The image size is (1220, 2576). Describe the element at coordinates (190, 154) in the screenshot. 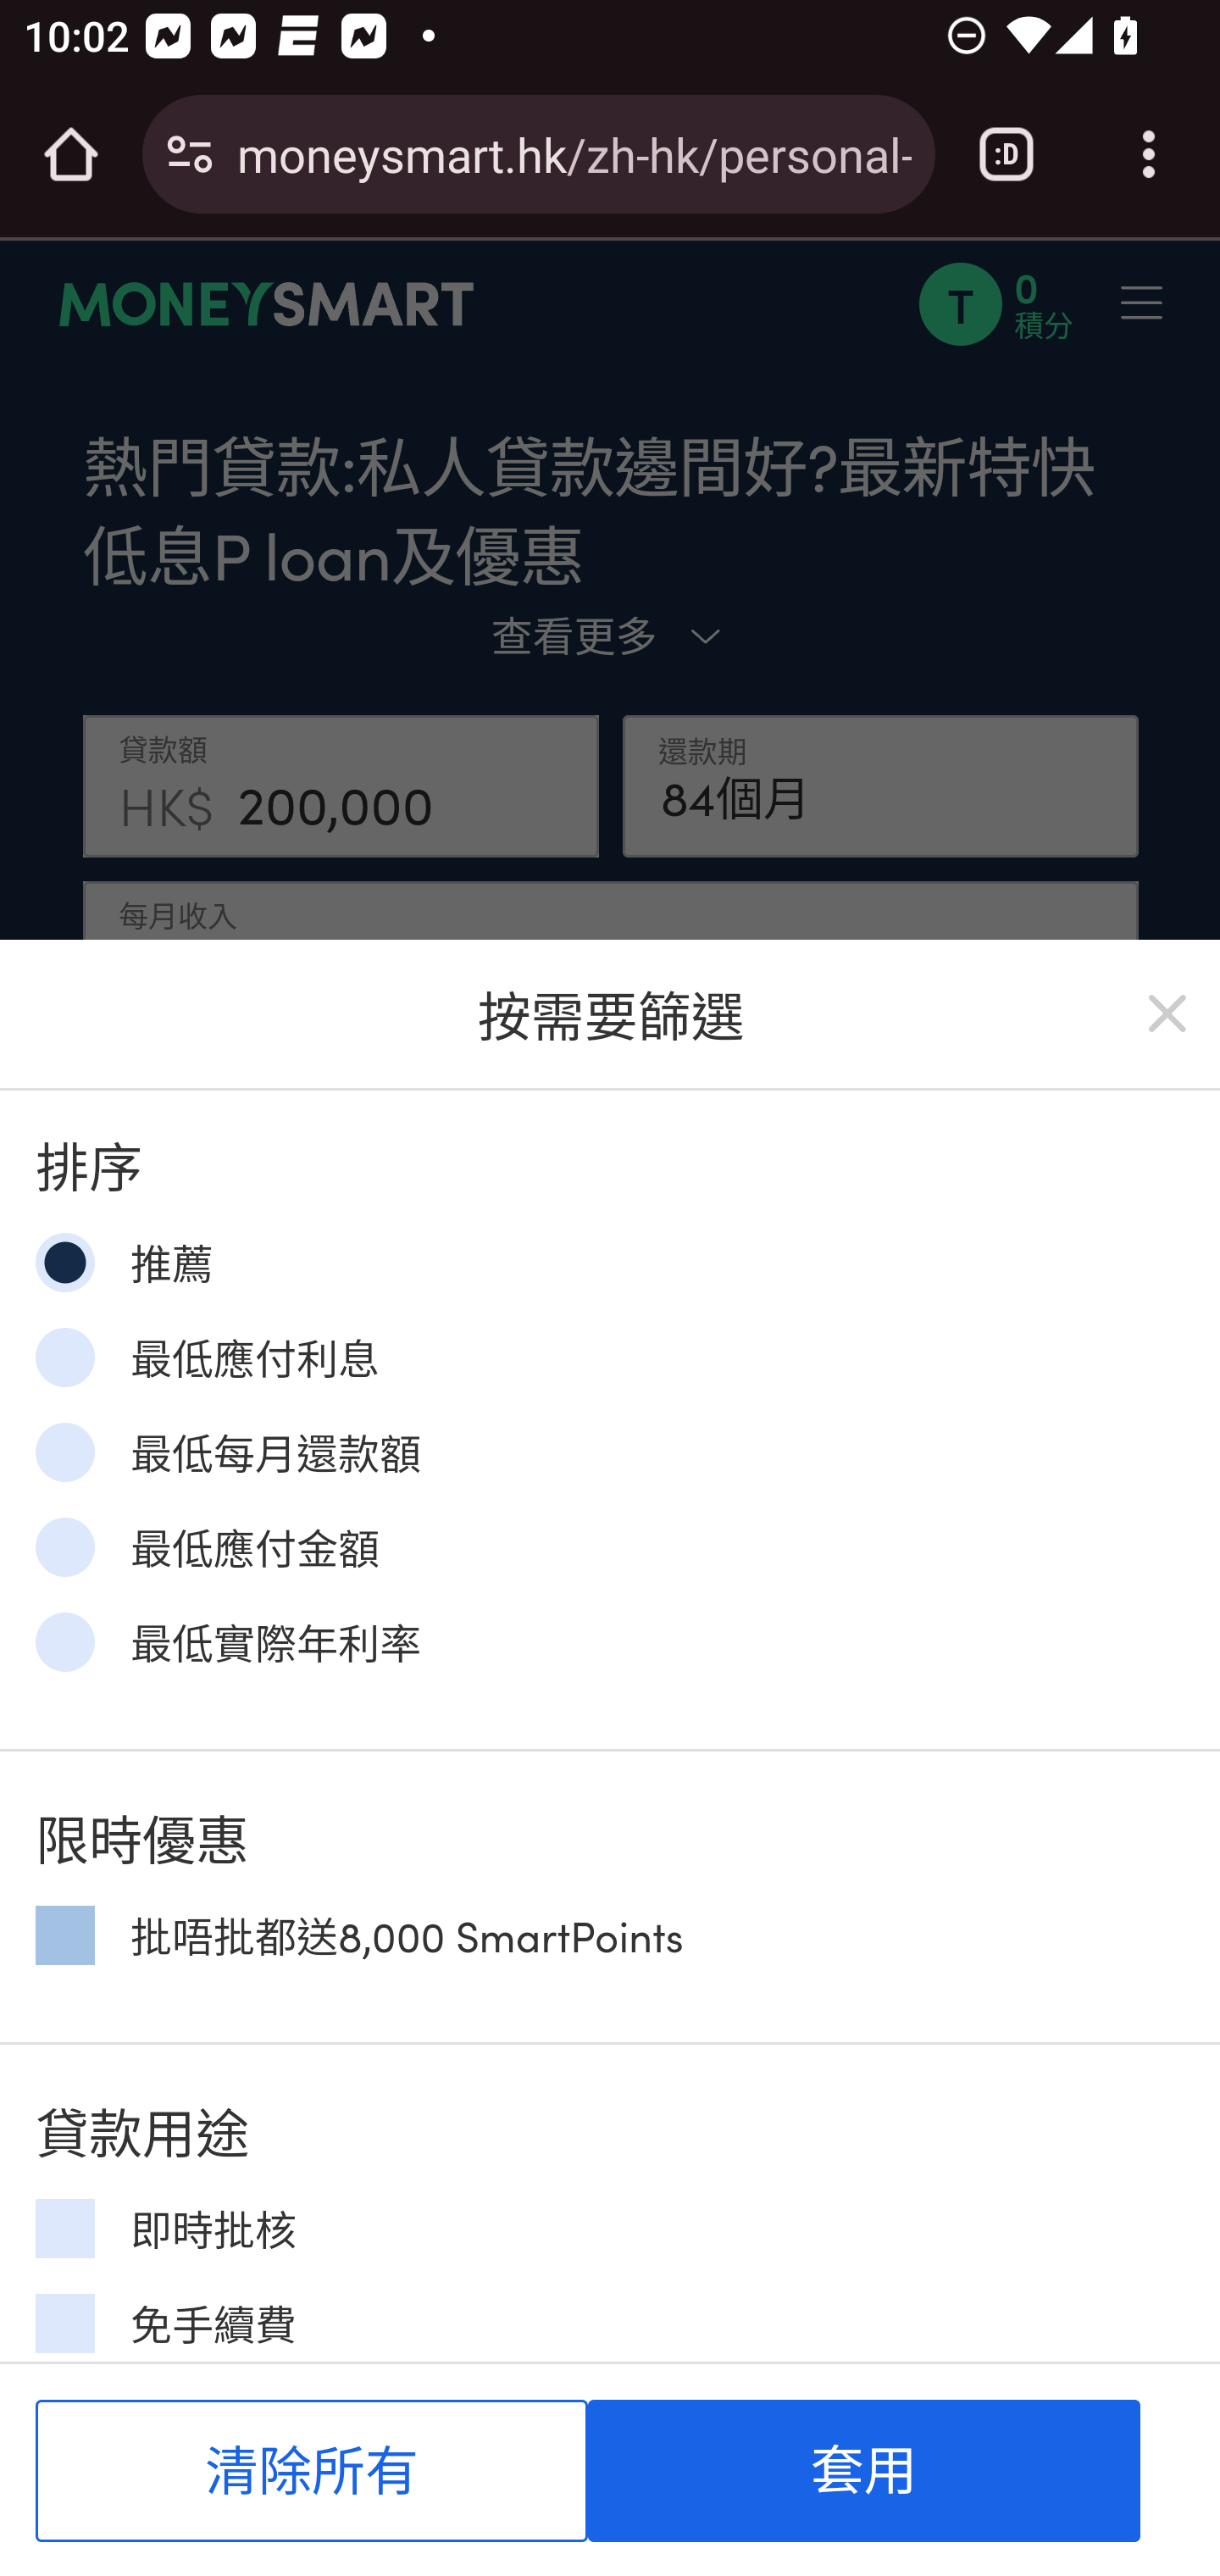

I see `Connection is secure` at that location.